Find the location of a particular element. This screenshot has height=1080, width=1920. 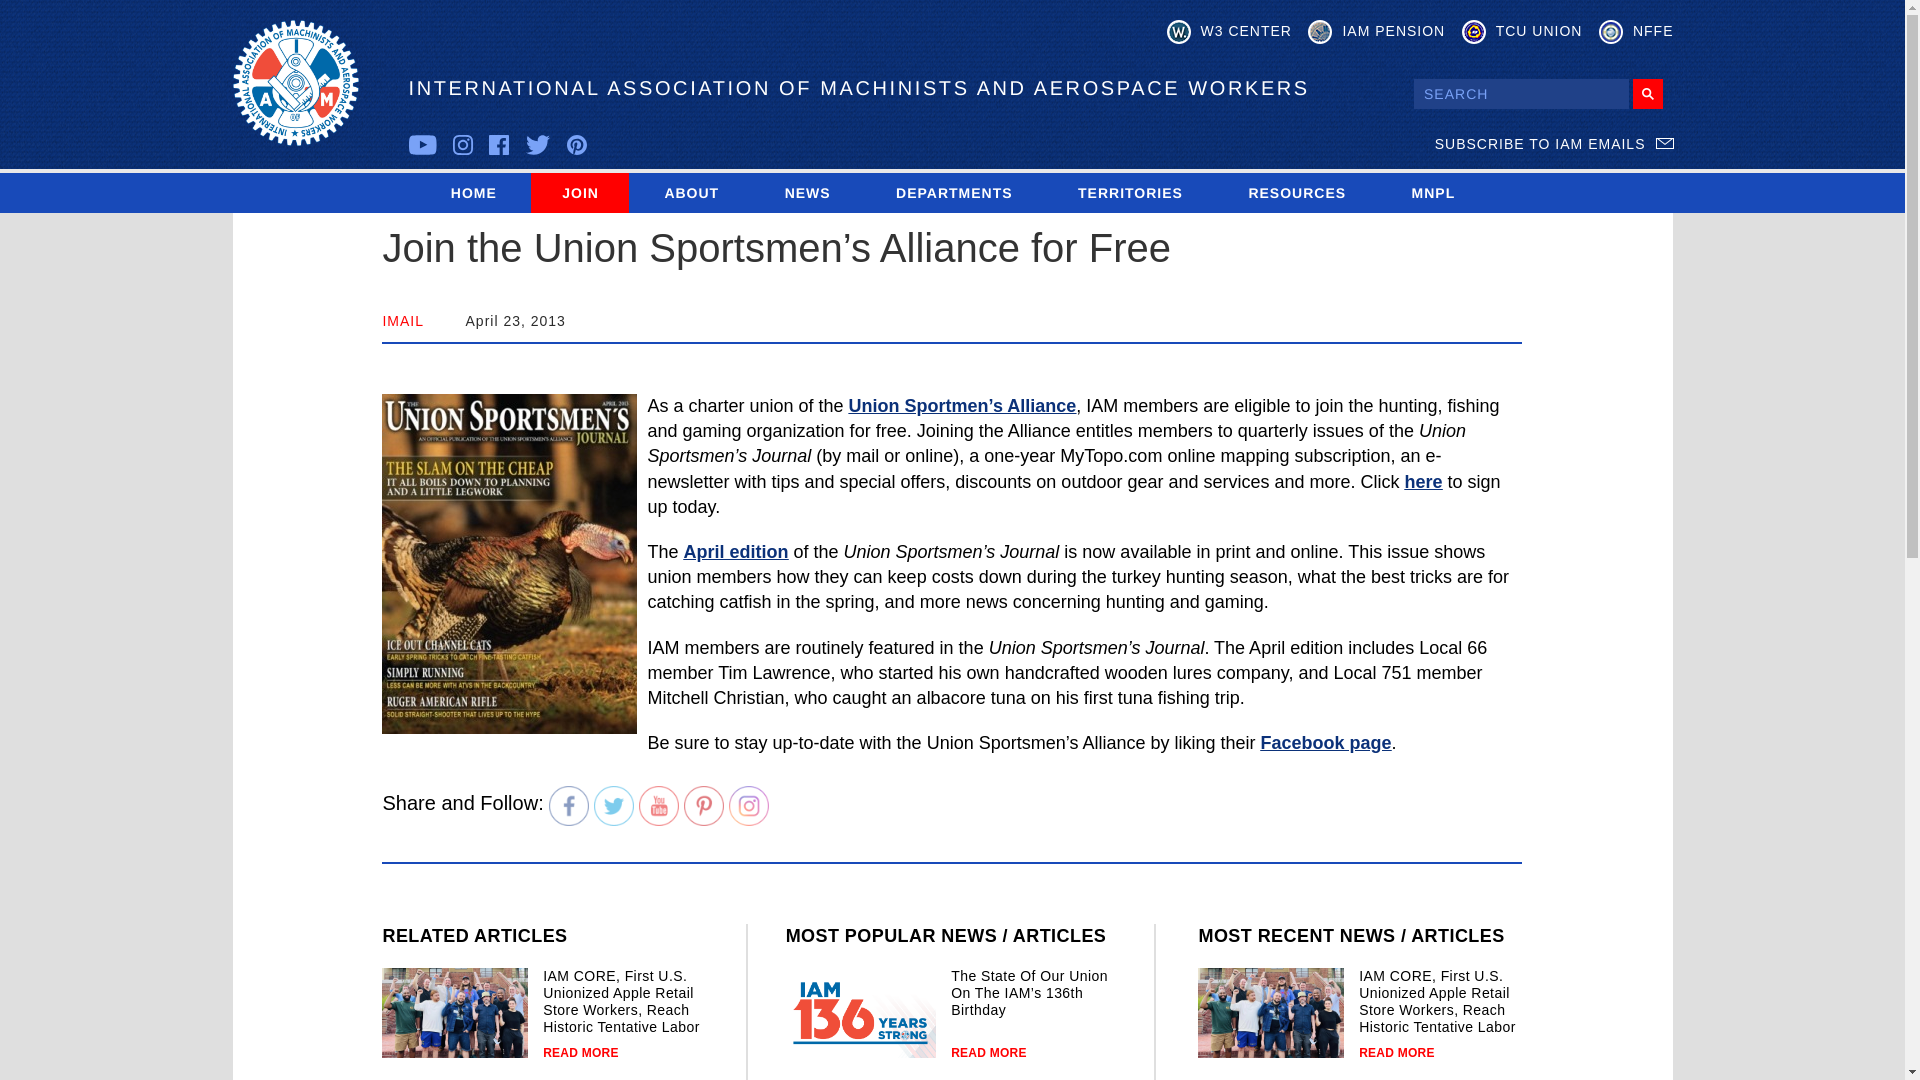

Instagram is located at coordinates (749, 806).